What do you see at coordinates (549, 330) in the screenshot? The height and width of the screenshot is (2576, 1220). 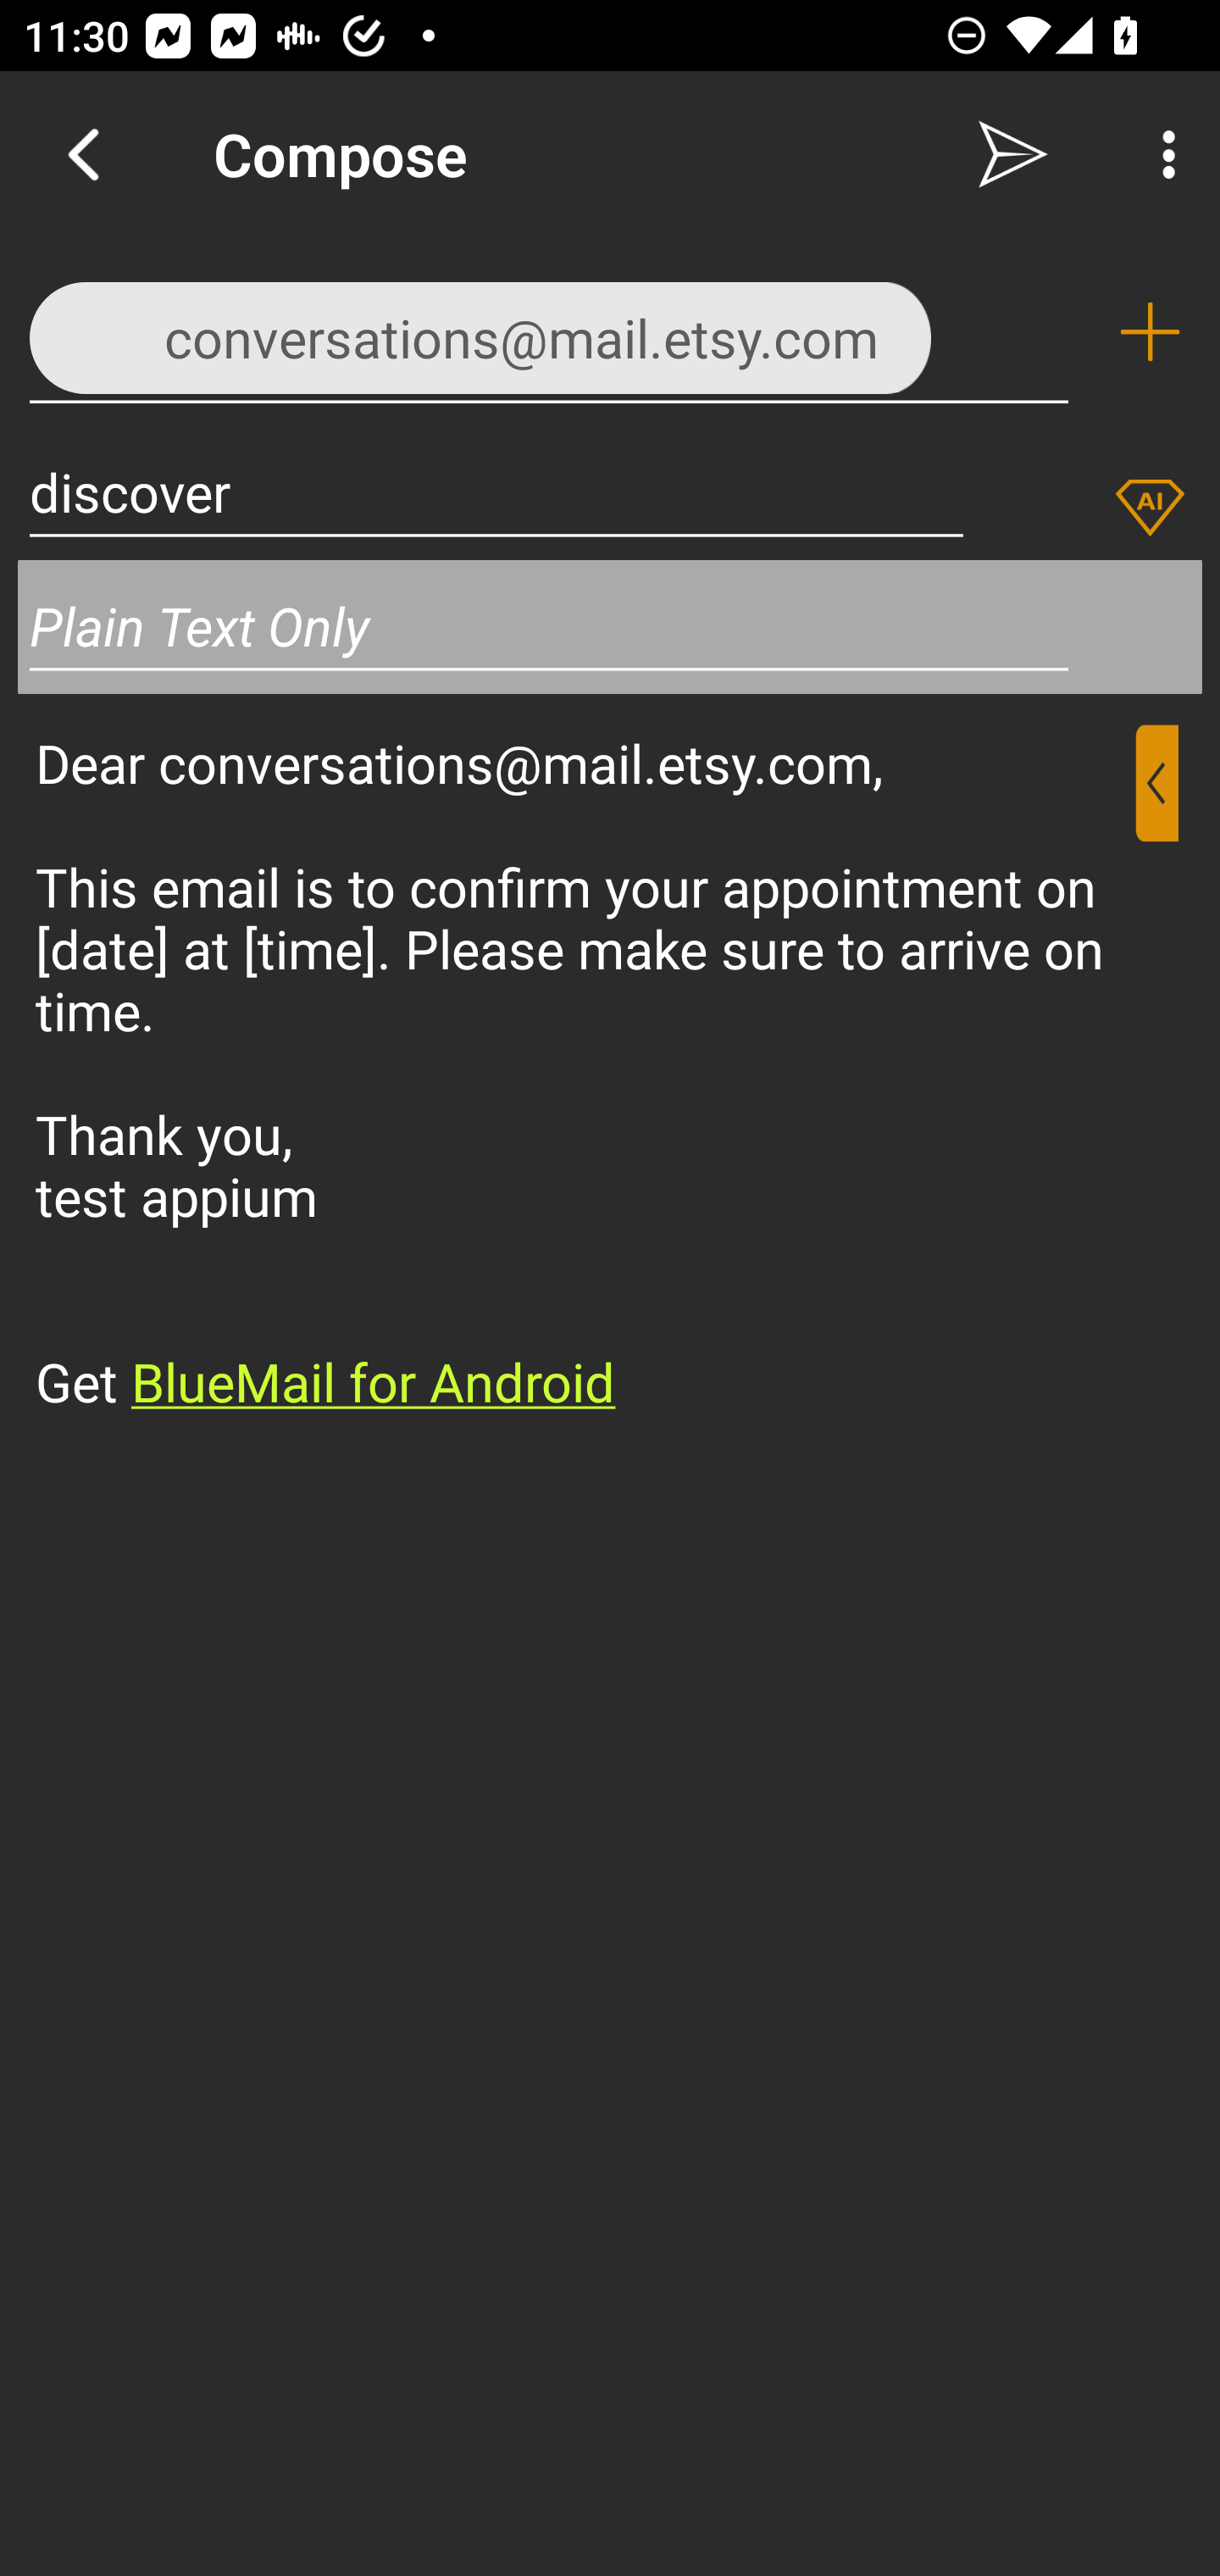 I see `<conversations@mail.etsy.com>, ` at bounding box center [549, 330].